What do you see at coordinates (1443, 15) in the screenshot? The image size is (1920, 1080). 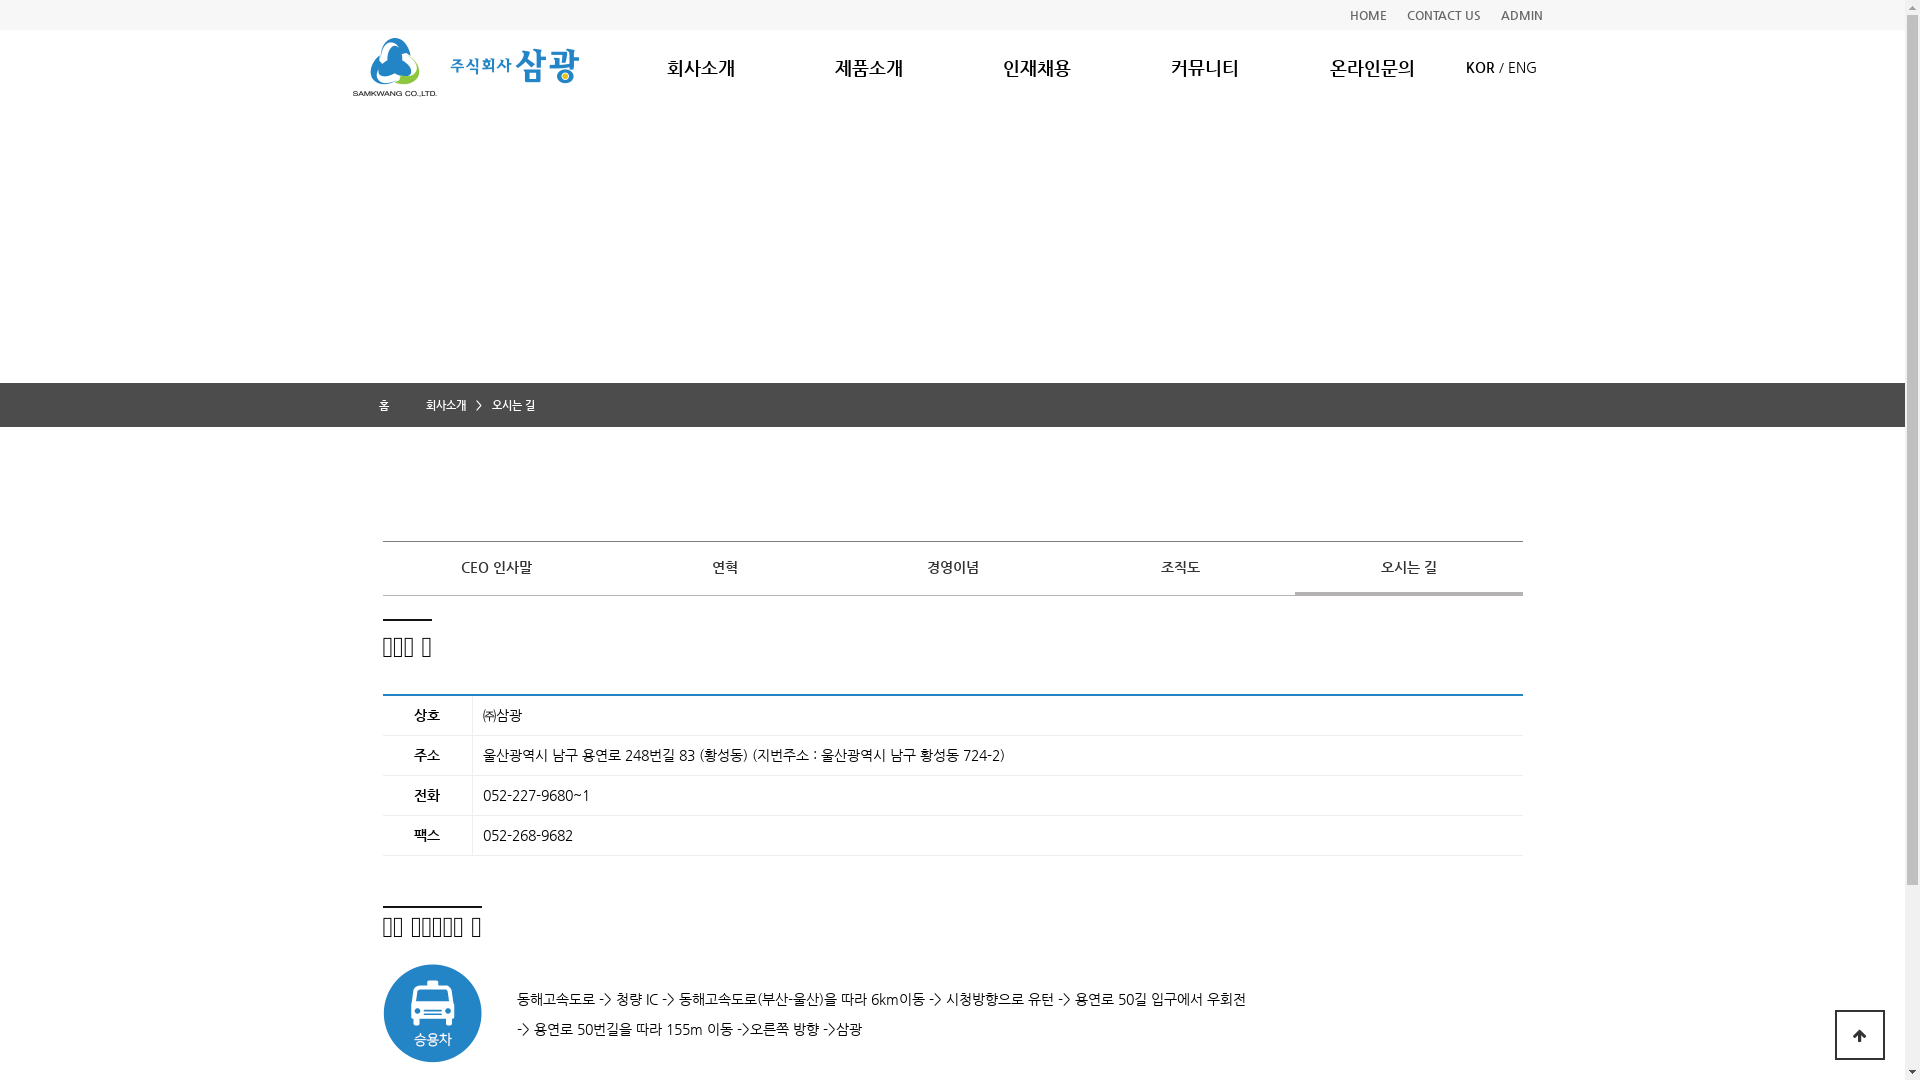 I see `CONTACT US` at bounding box center [1443, 15].